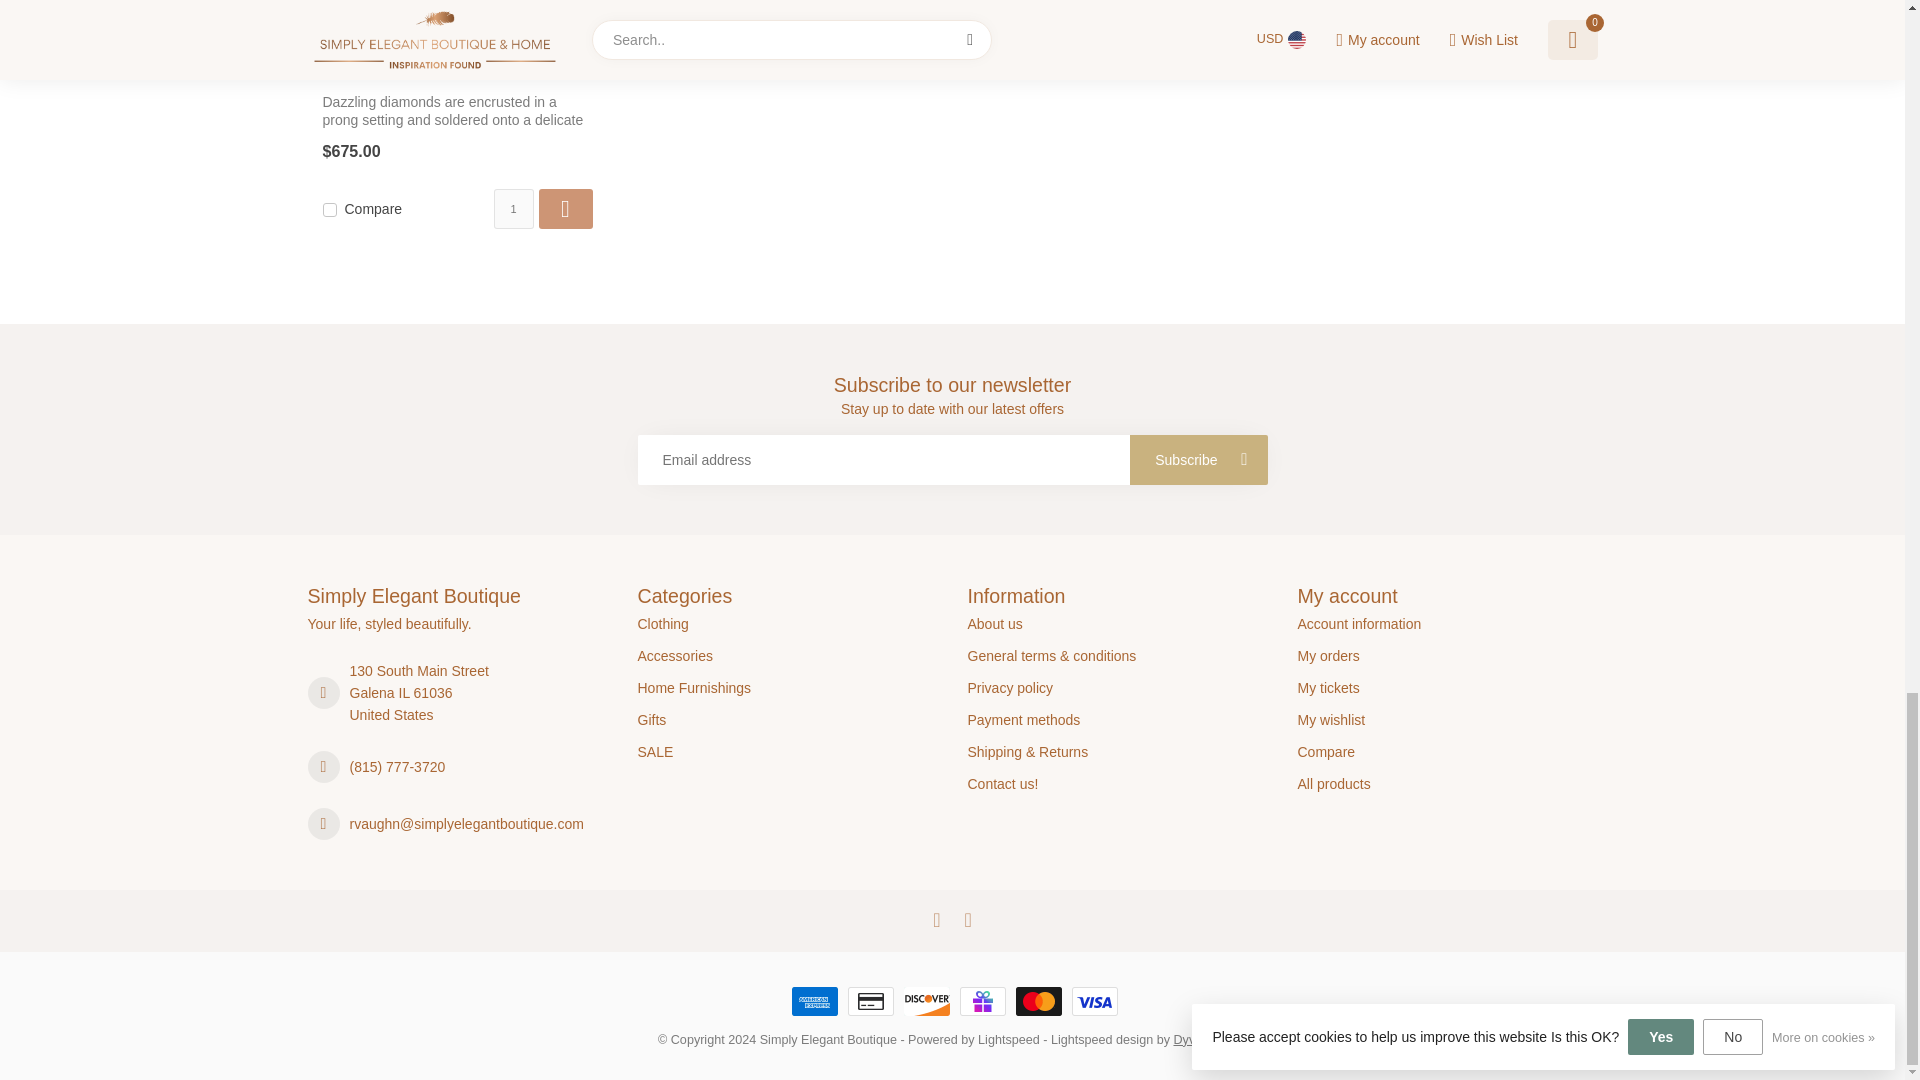 The width and height of the screenshot is (1920, 1080). Describe the element at coordinates (1447, 624) in the screenshot. I see `Account information` at that location.